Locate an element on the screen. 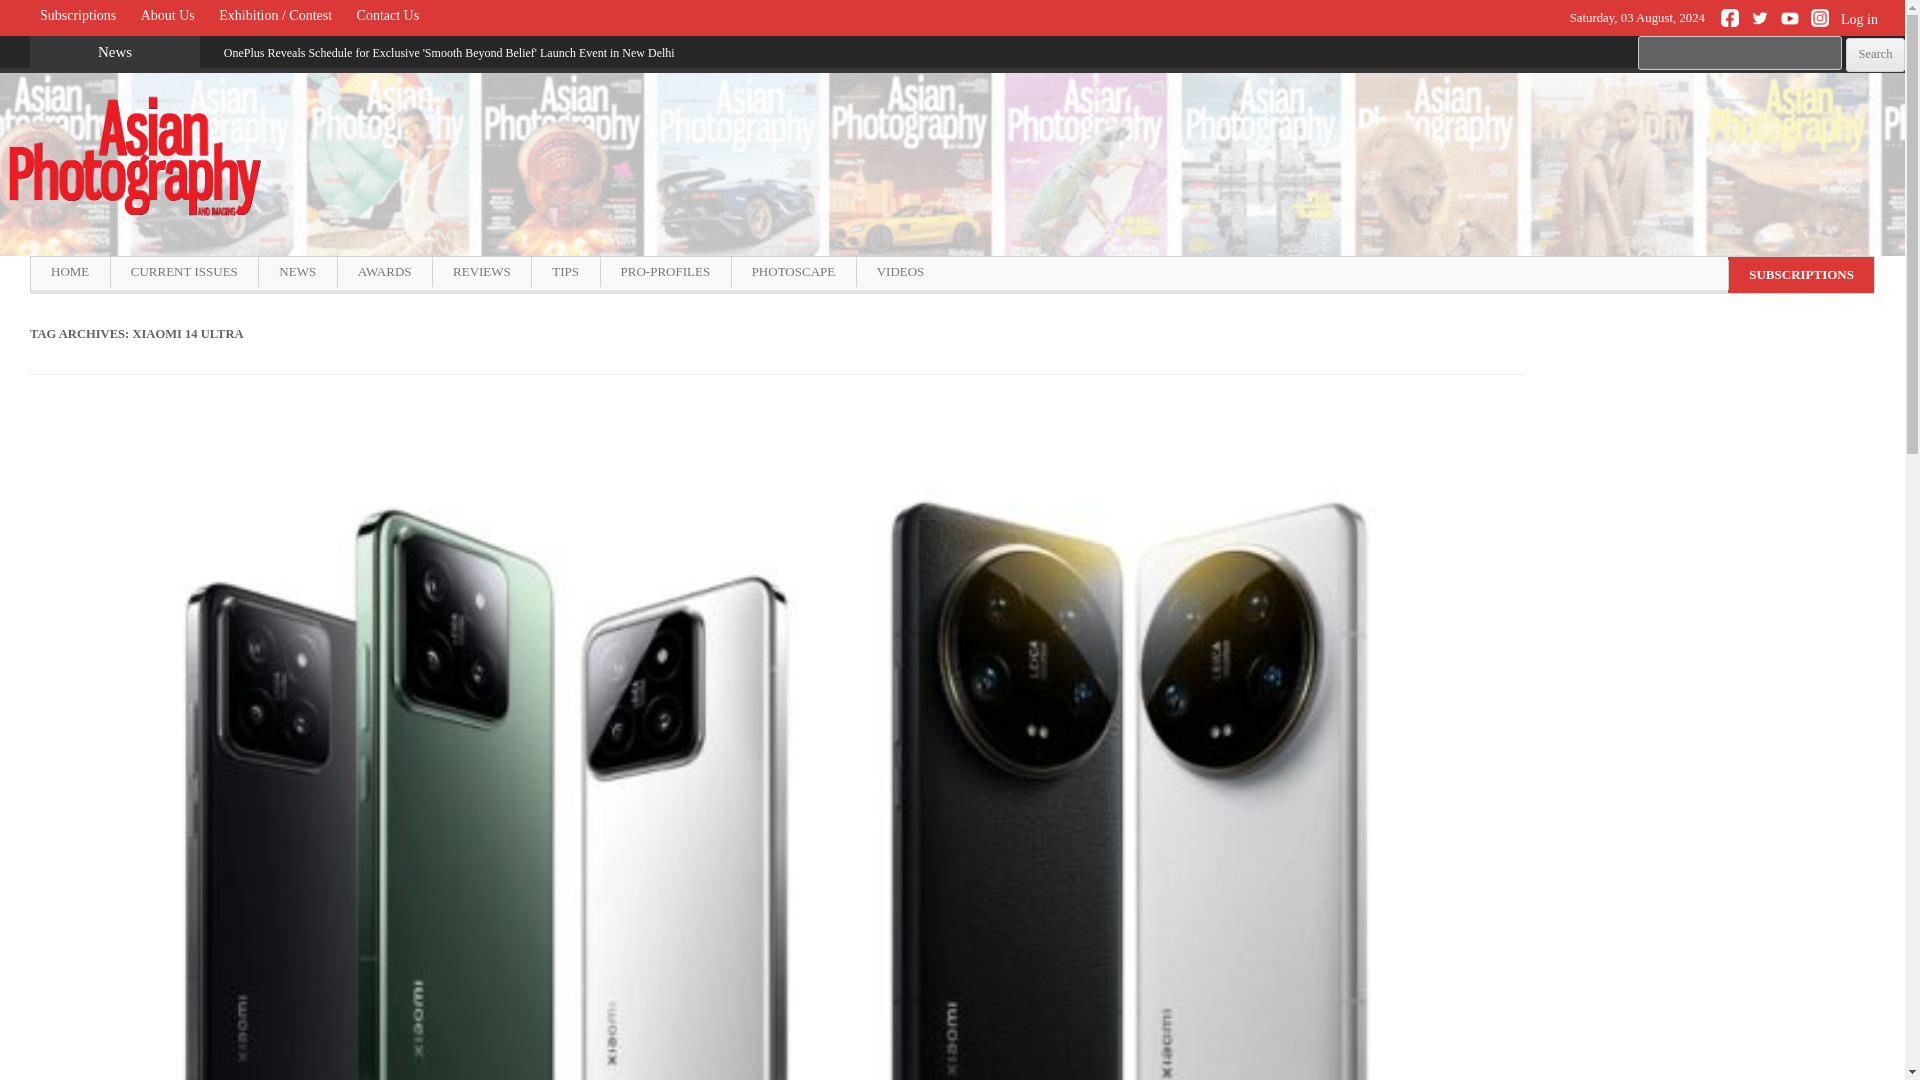  AWARDS is located at coordinates (384, 272).